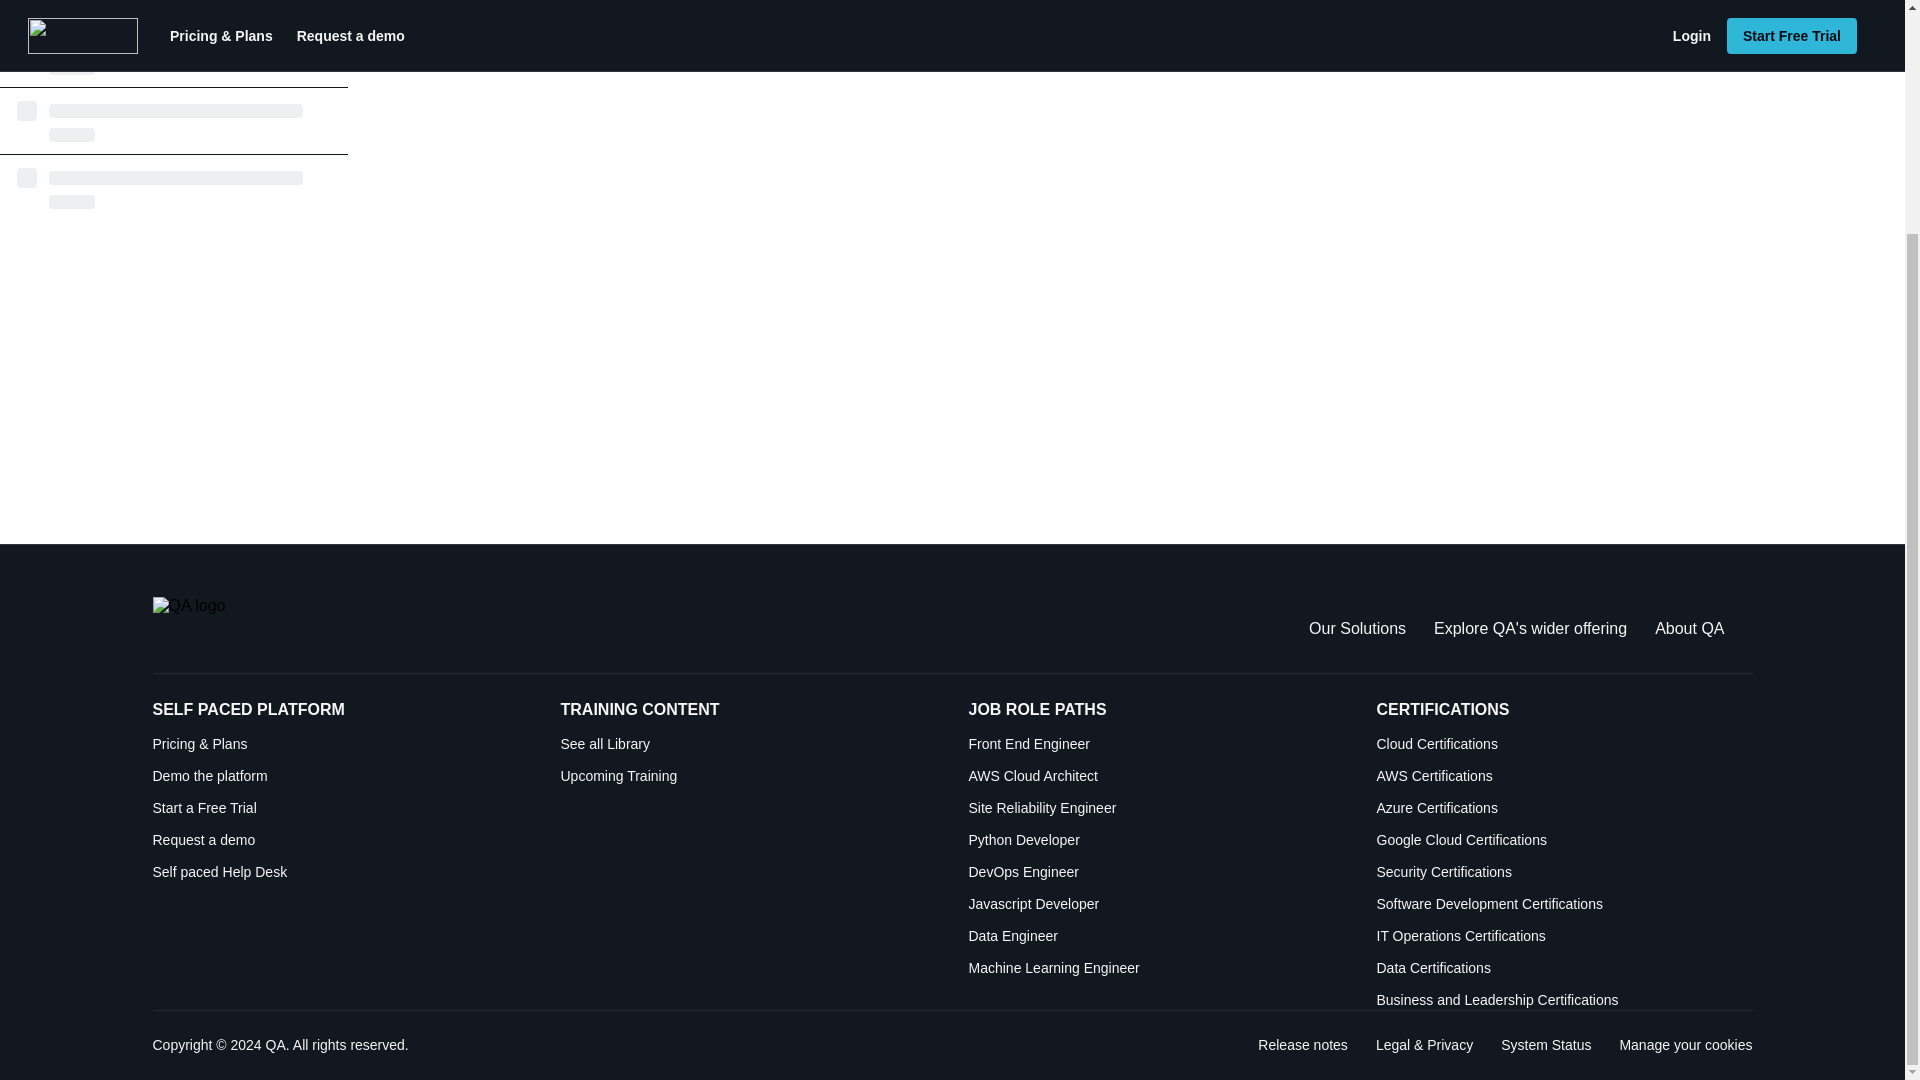  Describe the element at coordinates (1156, 872) in the screenshot. I see `DevOps Engineer` at that location.